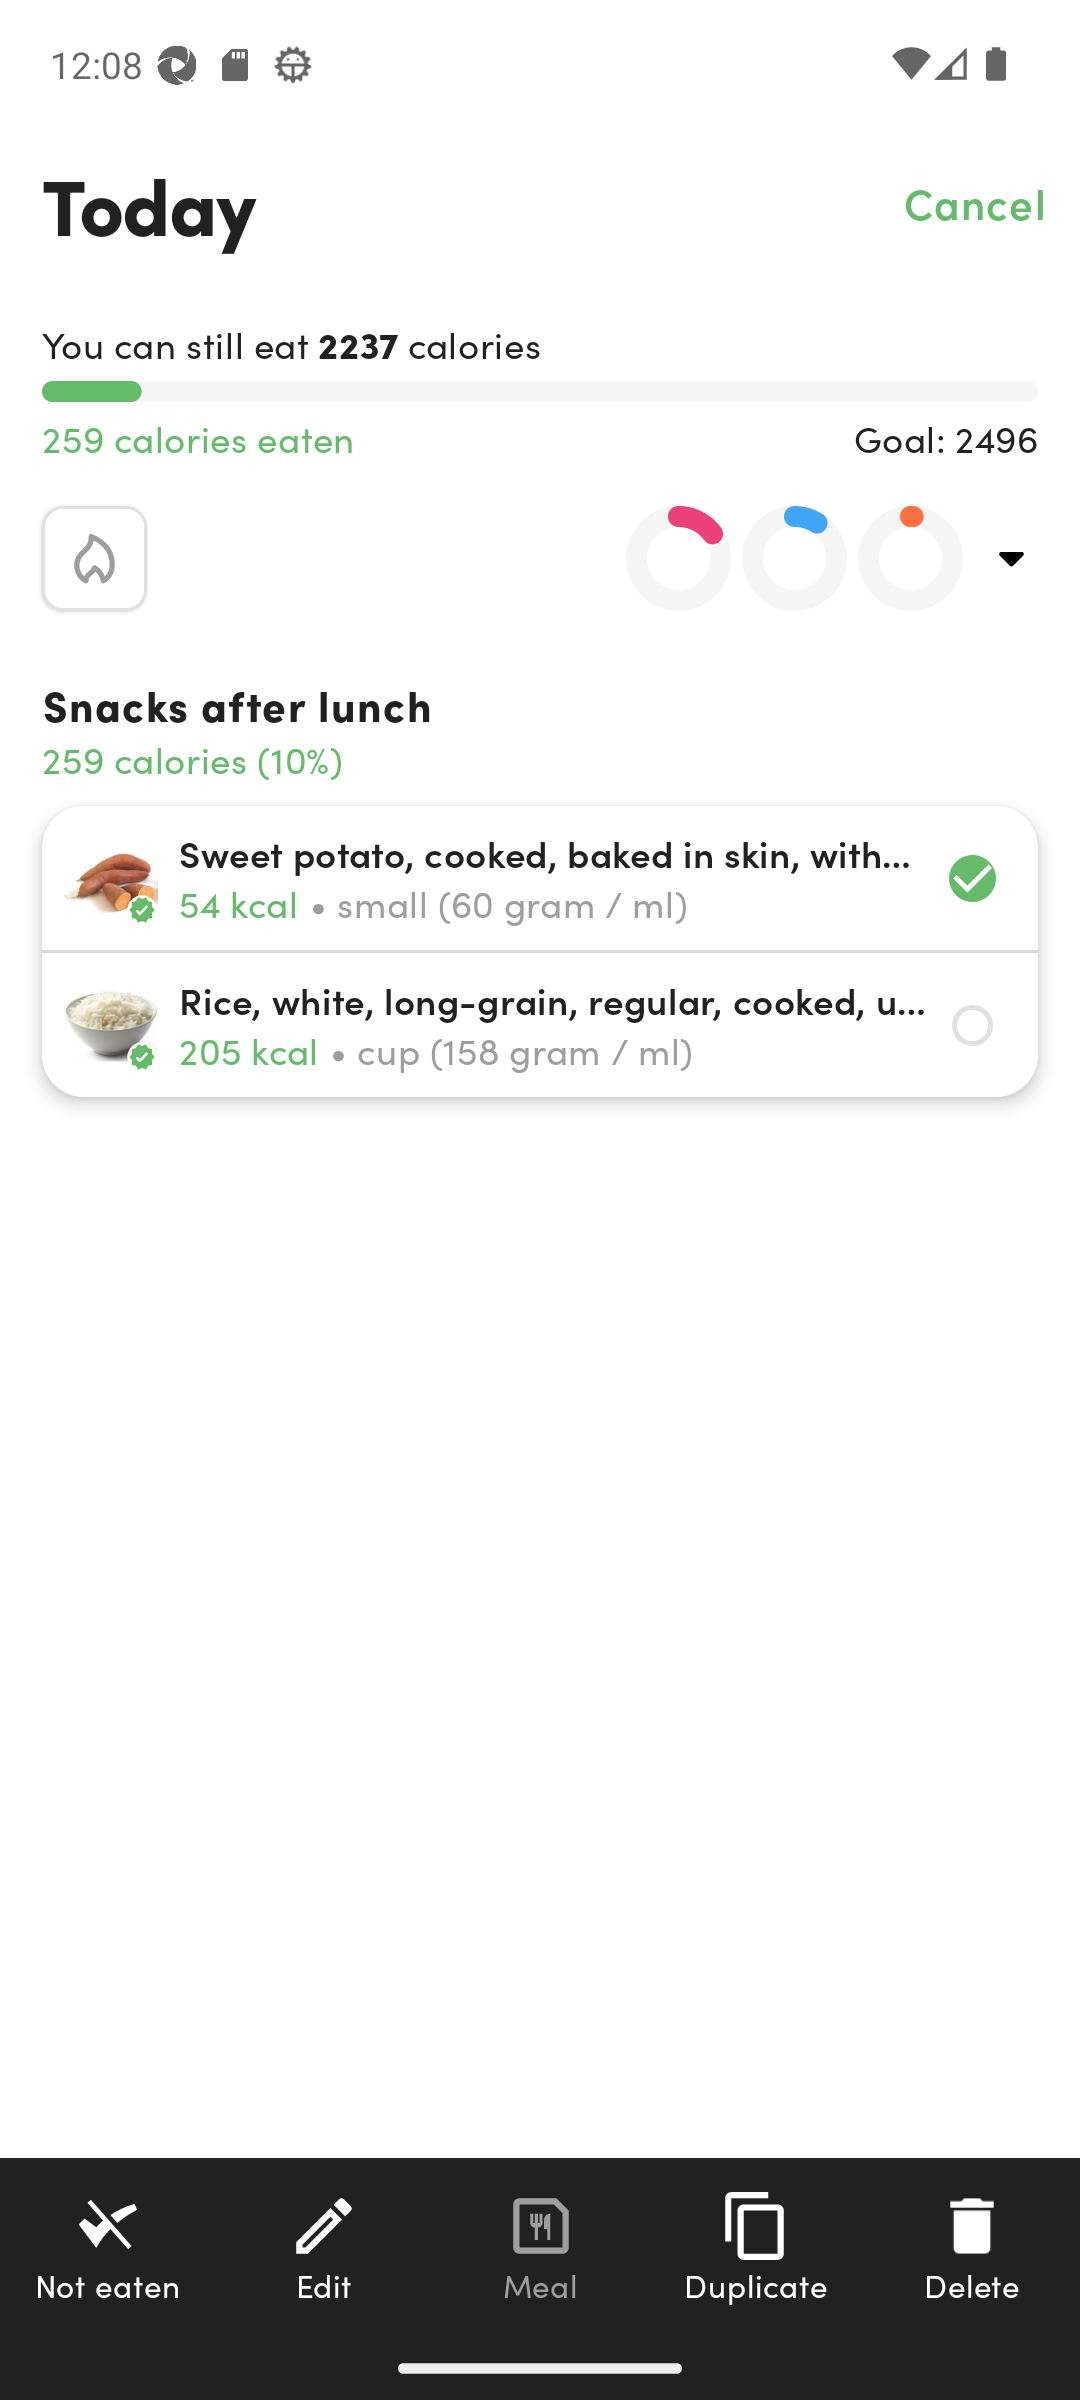 This screenshot has height=2400, width=1080. What do you see at coordinates (777, 558) in the screenshot?
I see `0.15 0.09 0.01` at bounding box center [777, 558].